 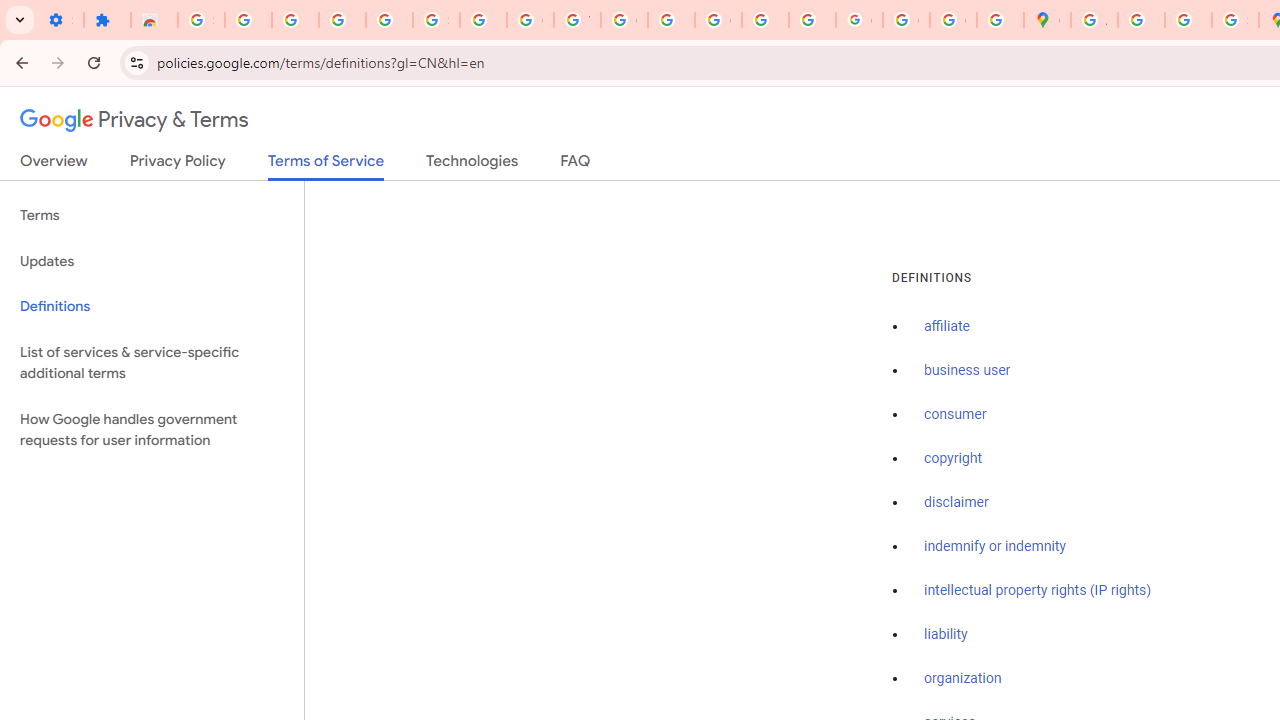 What do you see at coordinates (963, 679) in the screenshot?
I see `organization` at bounding box center [963, 679].